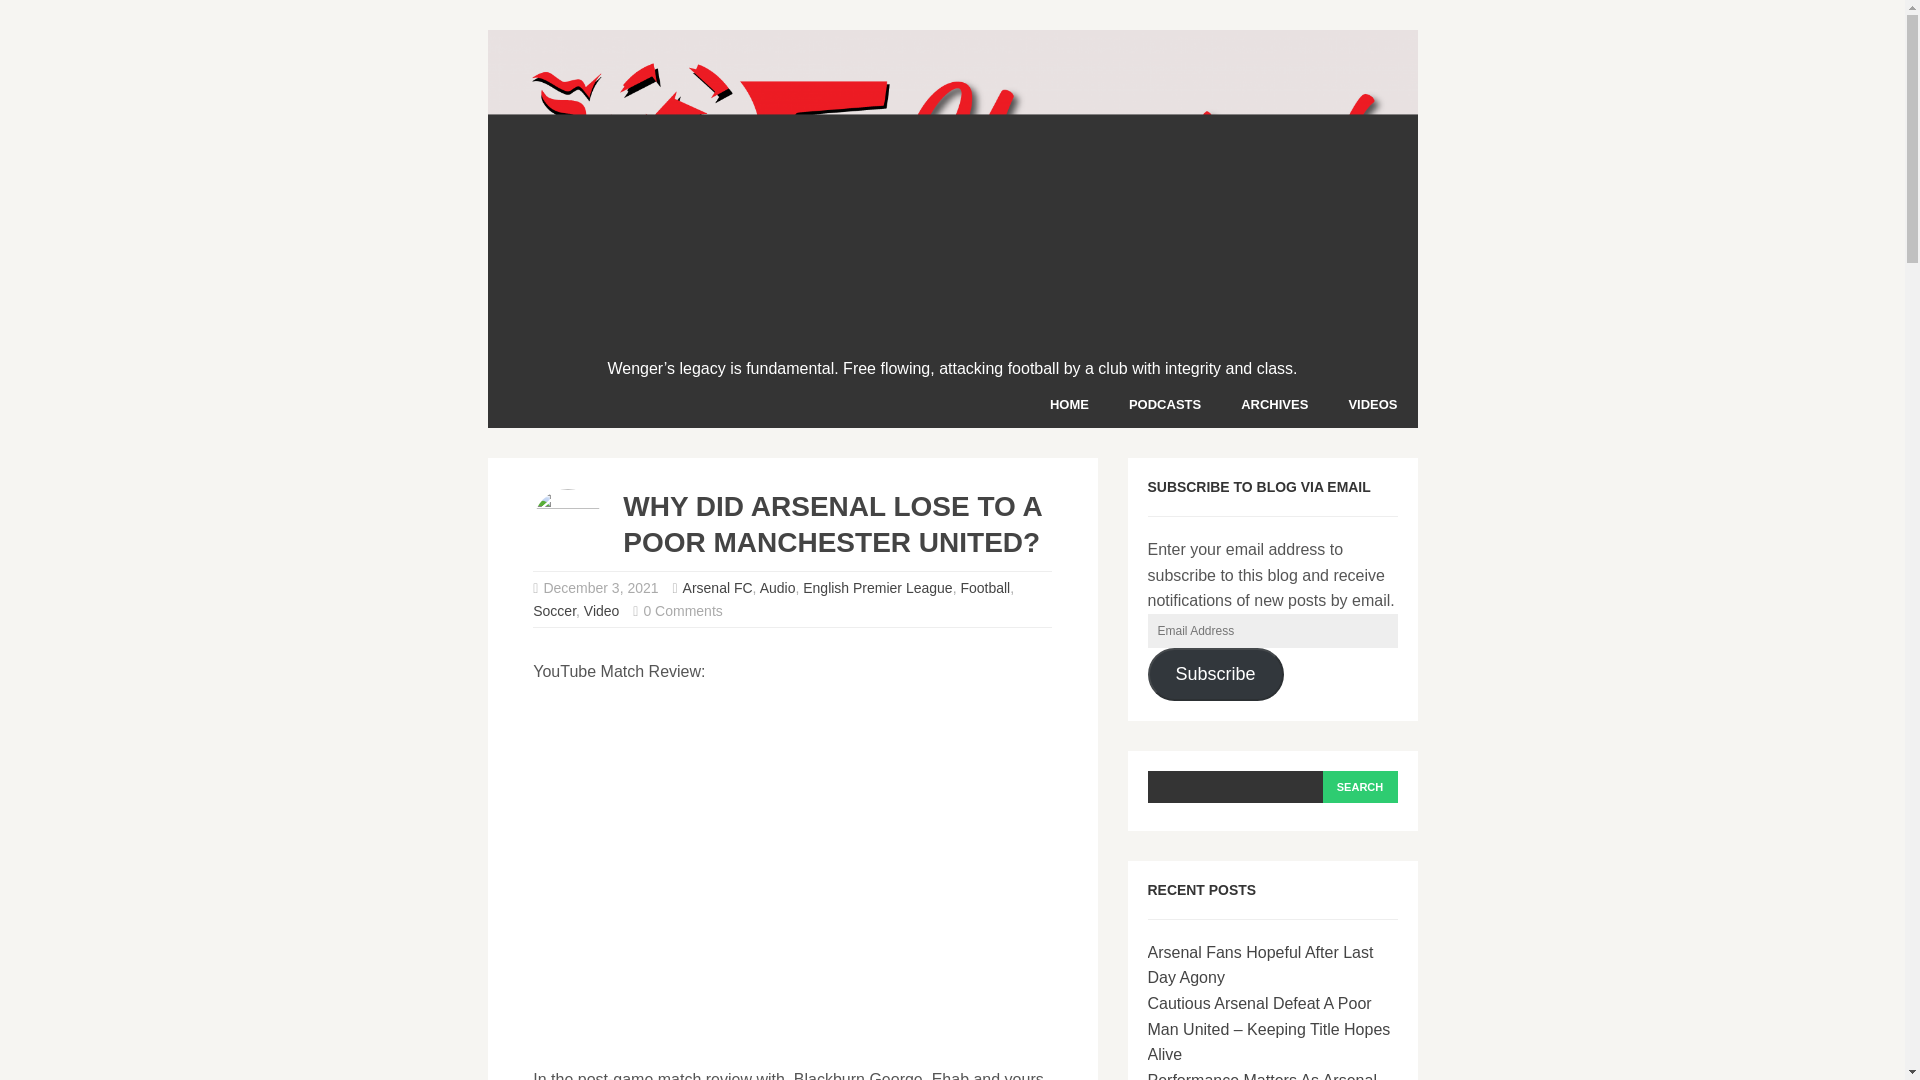 The width and height of the screenshot is (1920, 1080). I want to click on ARCHIVES, so click(1274, 404).